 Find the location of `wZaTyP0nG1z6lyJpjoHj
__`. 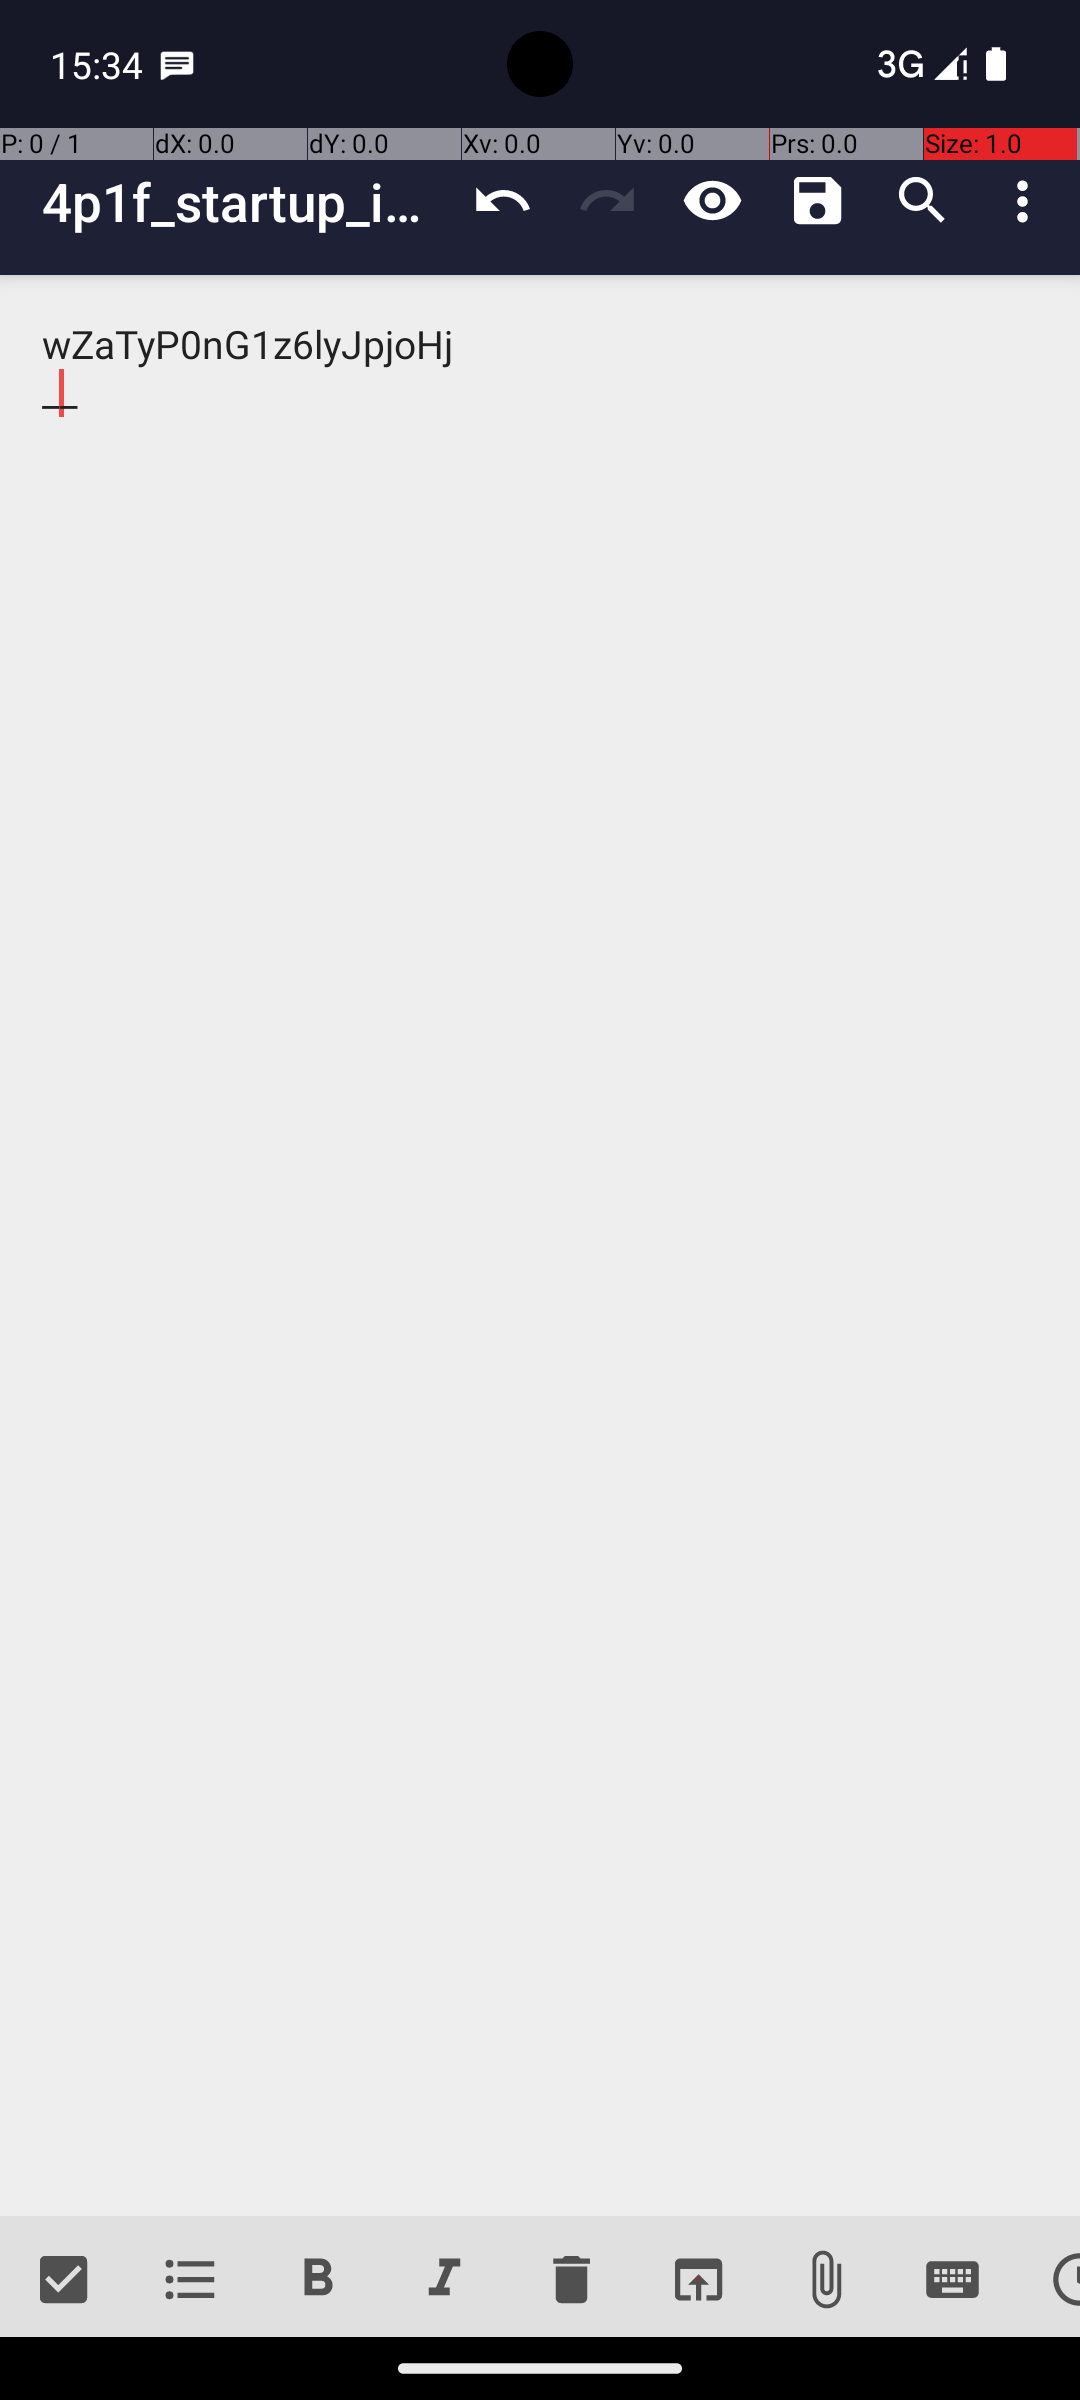

wZaTyP0nG1z6lyJpjoHj
__ is located at coordinates (540, 1246).